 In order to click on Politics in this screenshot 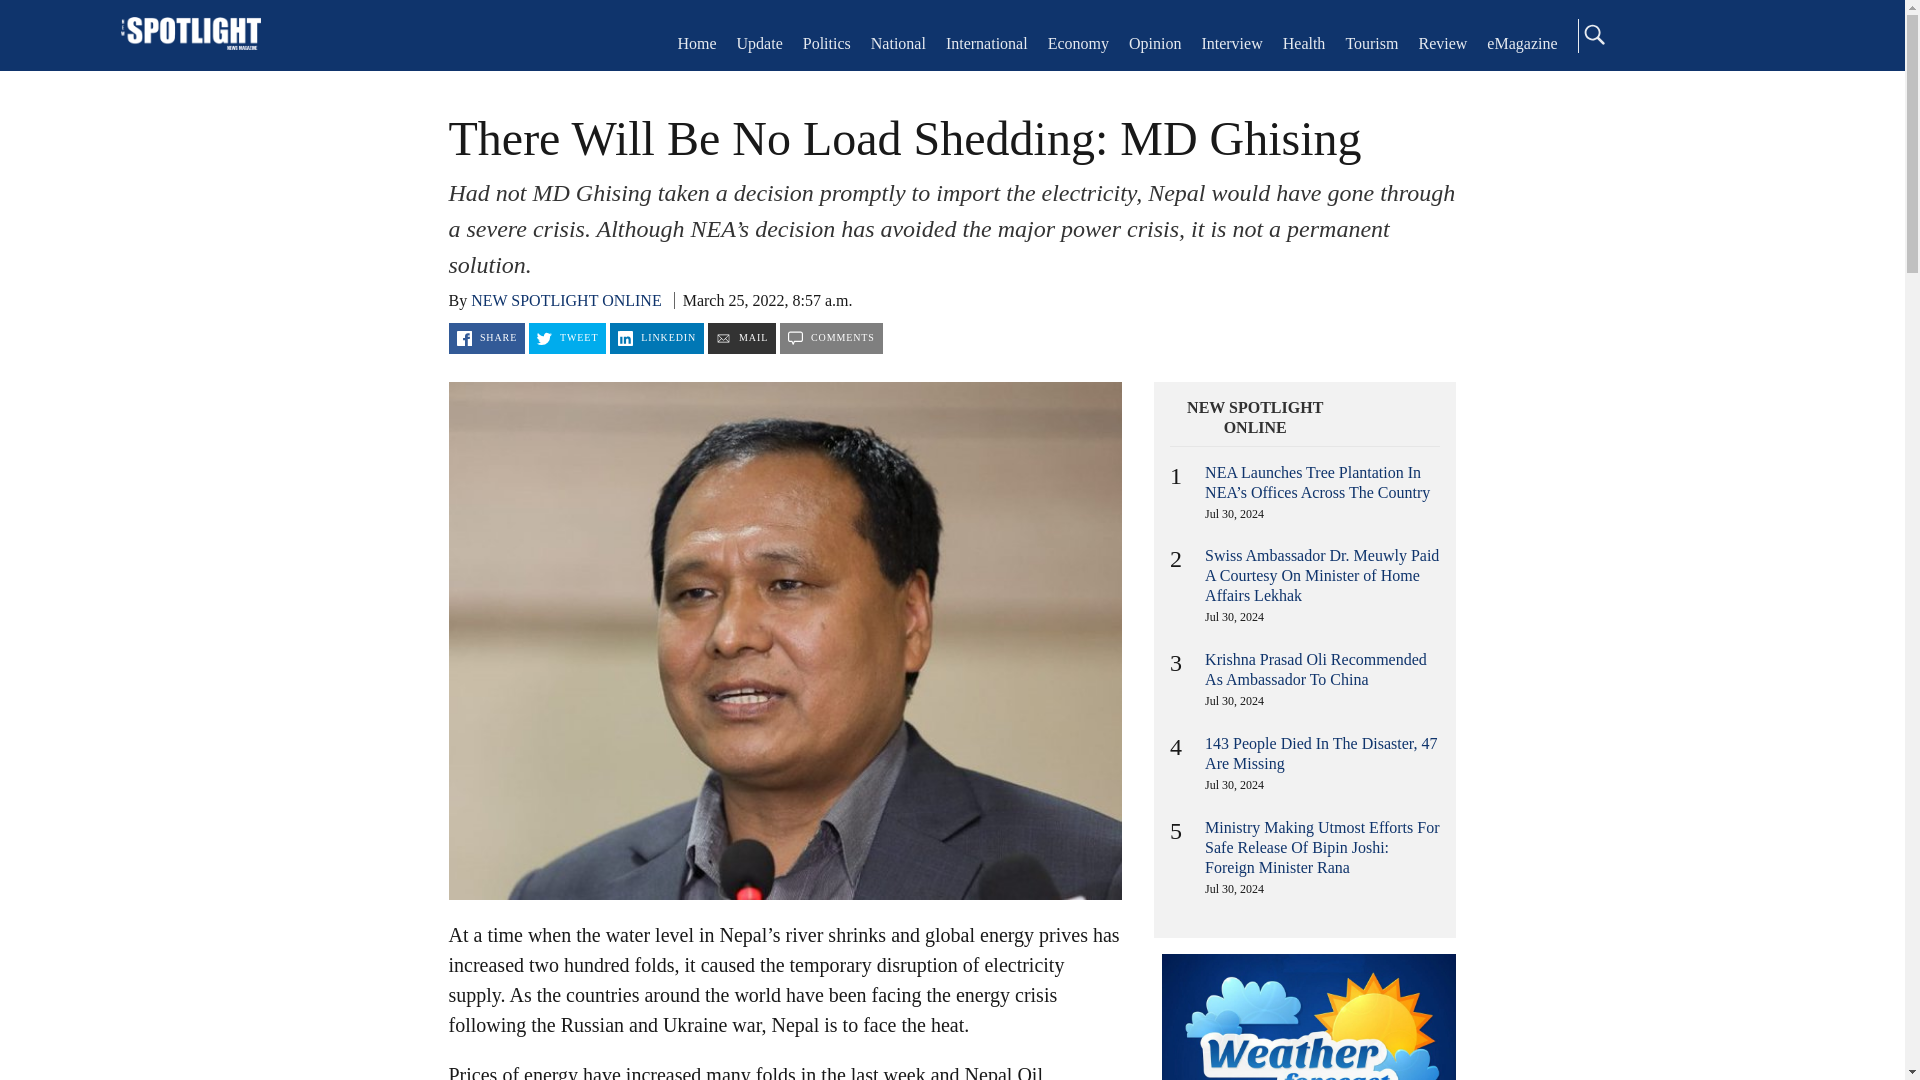, I will do `click(826, 42)`.